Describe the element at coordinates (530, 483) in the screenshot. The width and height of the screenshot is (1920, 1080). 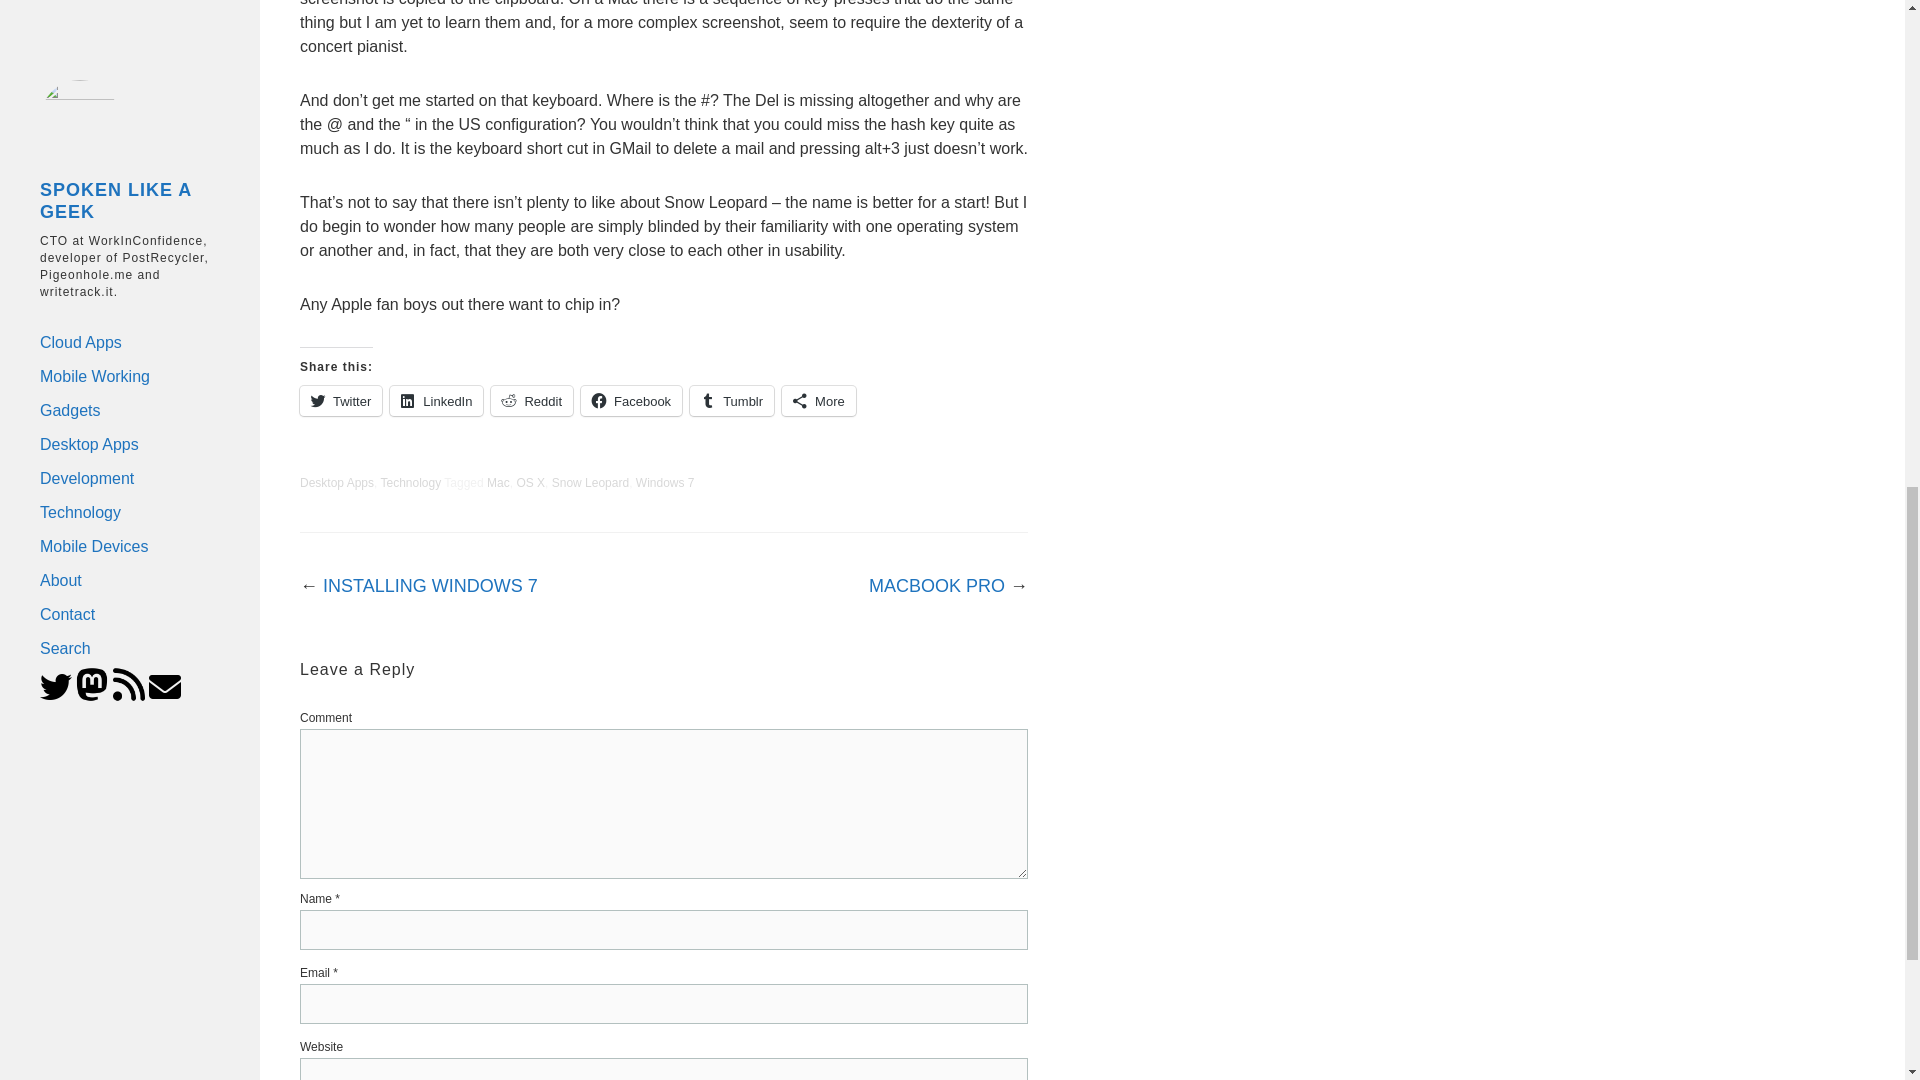
I see `OS X` at that location.